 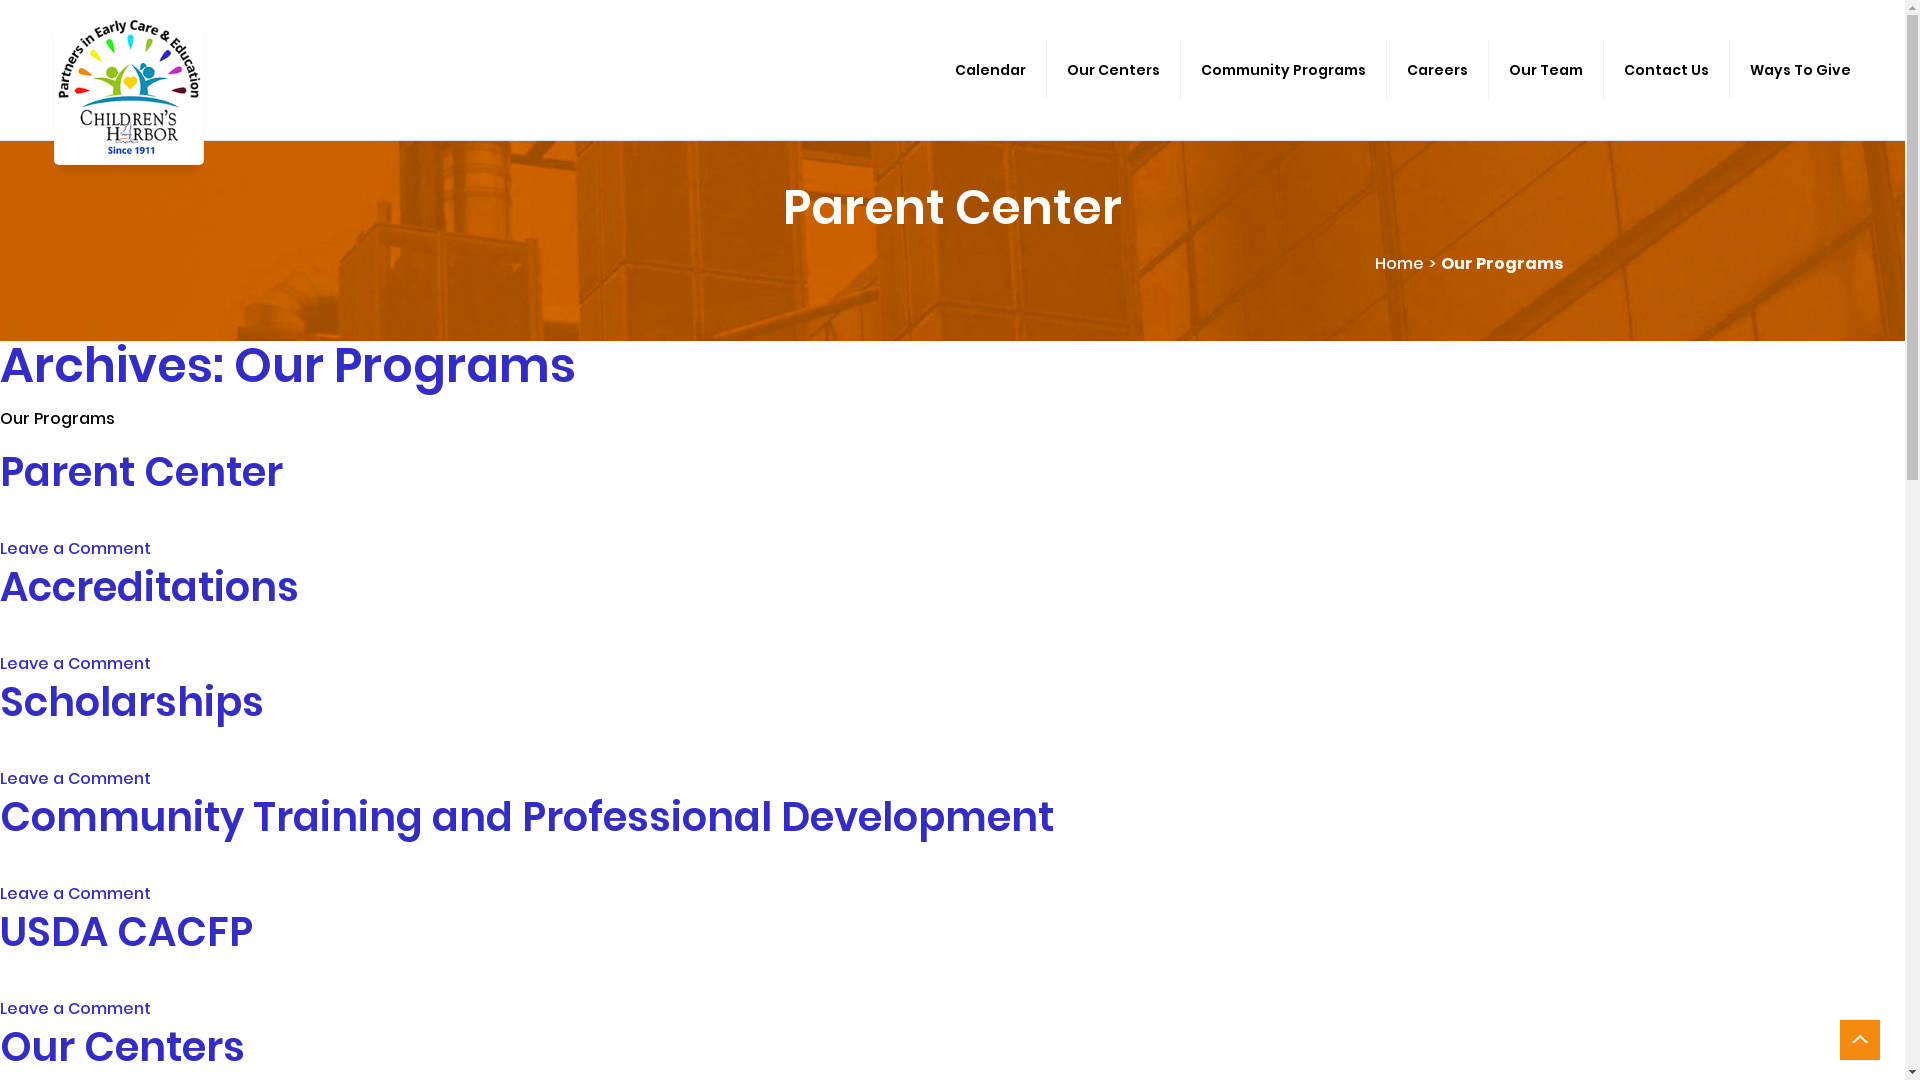 I want to click on Leave a Comment
on Scholarships, so click(x=76, y=779).